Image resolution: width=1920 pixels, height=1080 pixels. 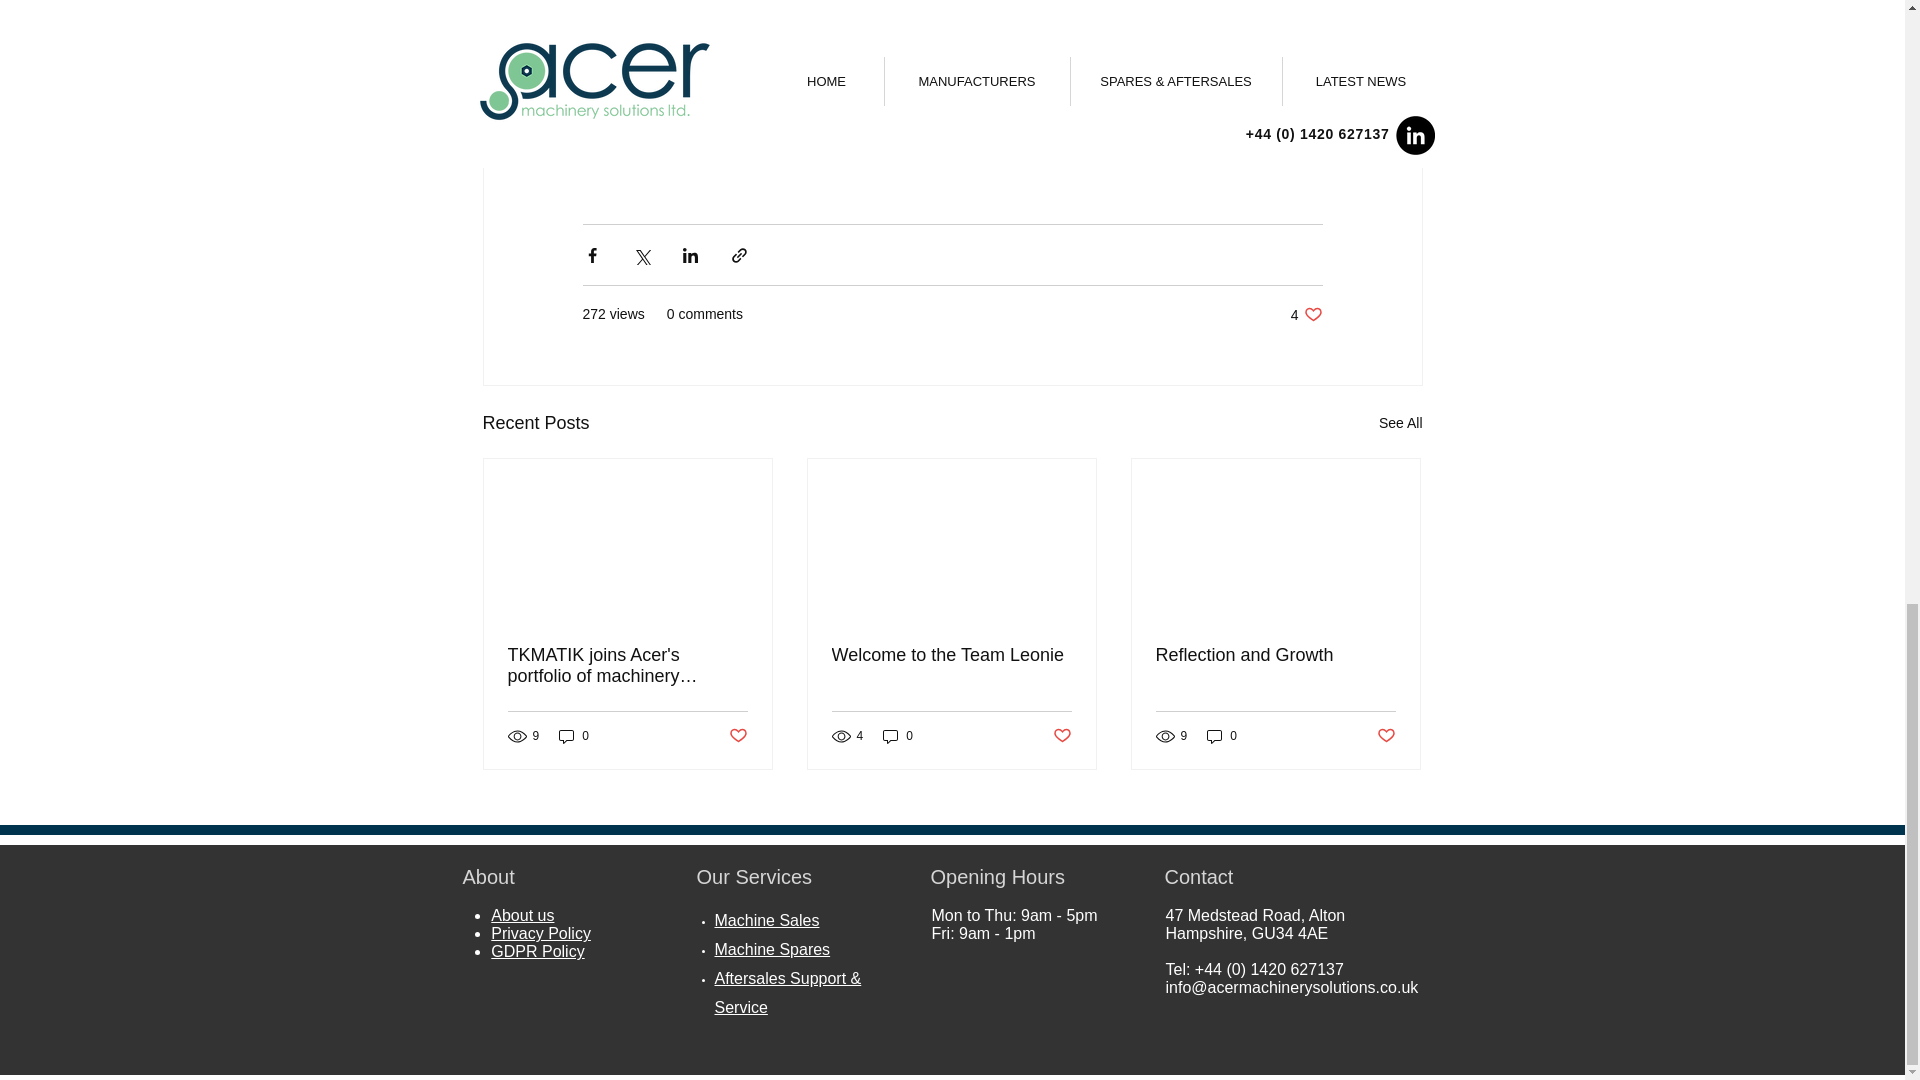 I want to click on 0, so click(x=1386, y=736).